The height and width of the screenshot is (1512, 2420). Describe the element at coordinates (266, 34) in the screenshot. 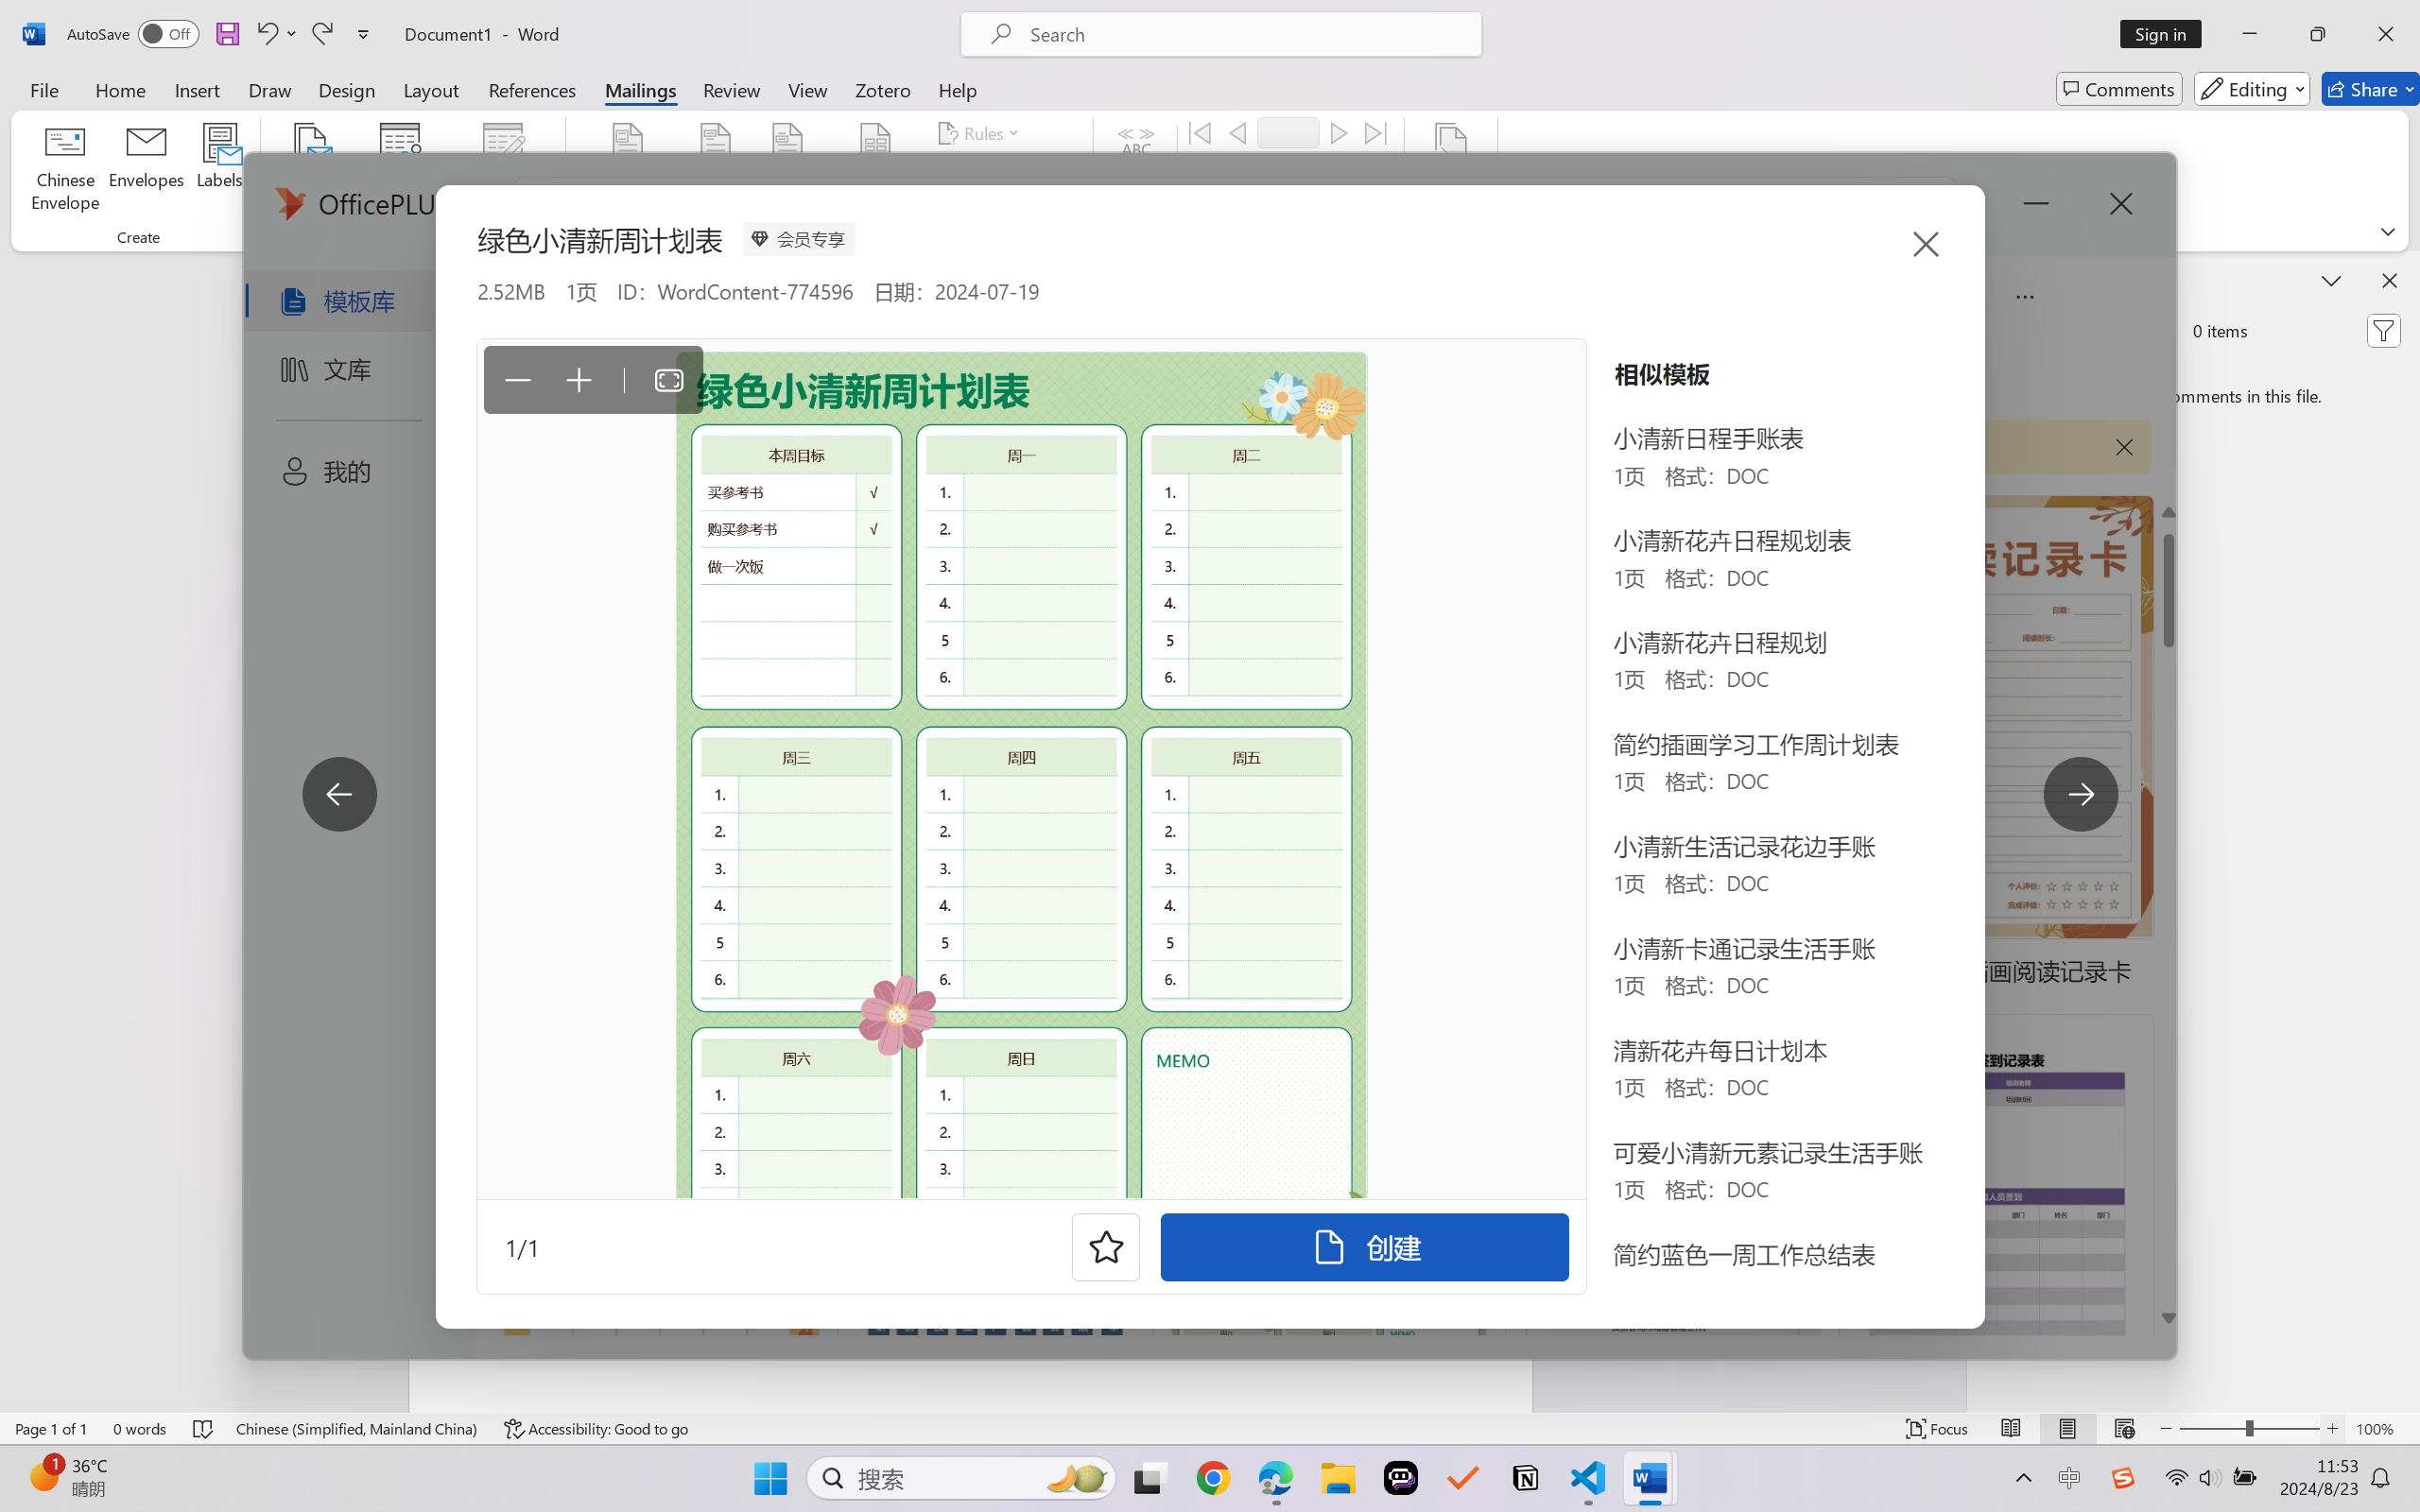

I see `Undo Apply Quick Style Set` at that location.